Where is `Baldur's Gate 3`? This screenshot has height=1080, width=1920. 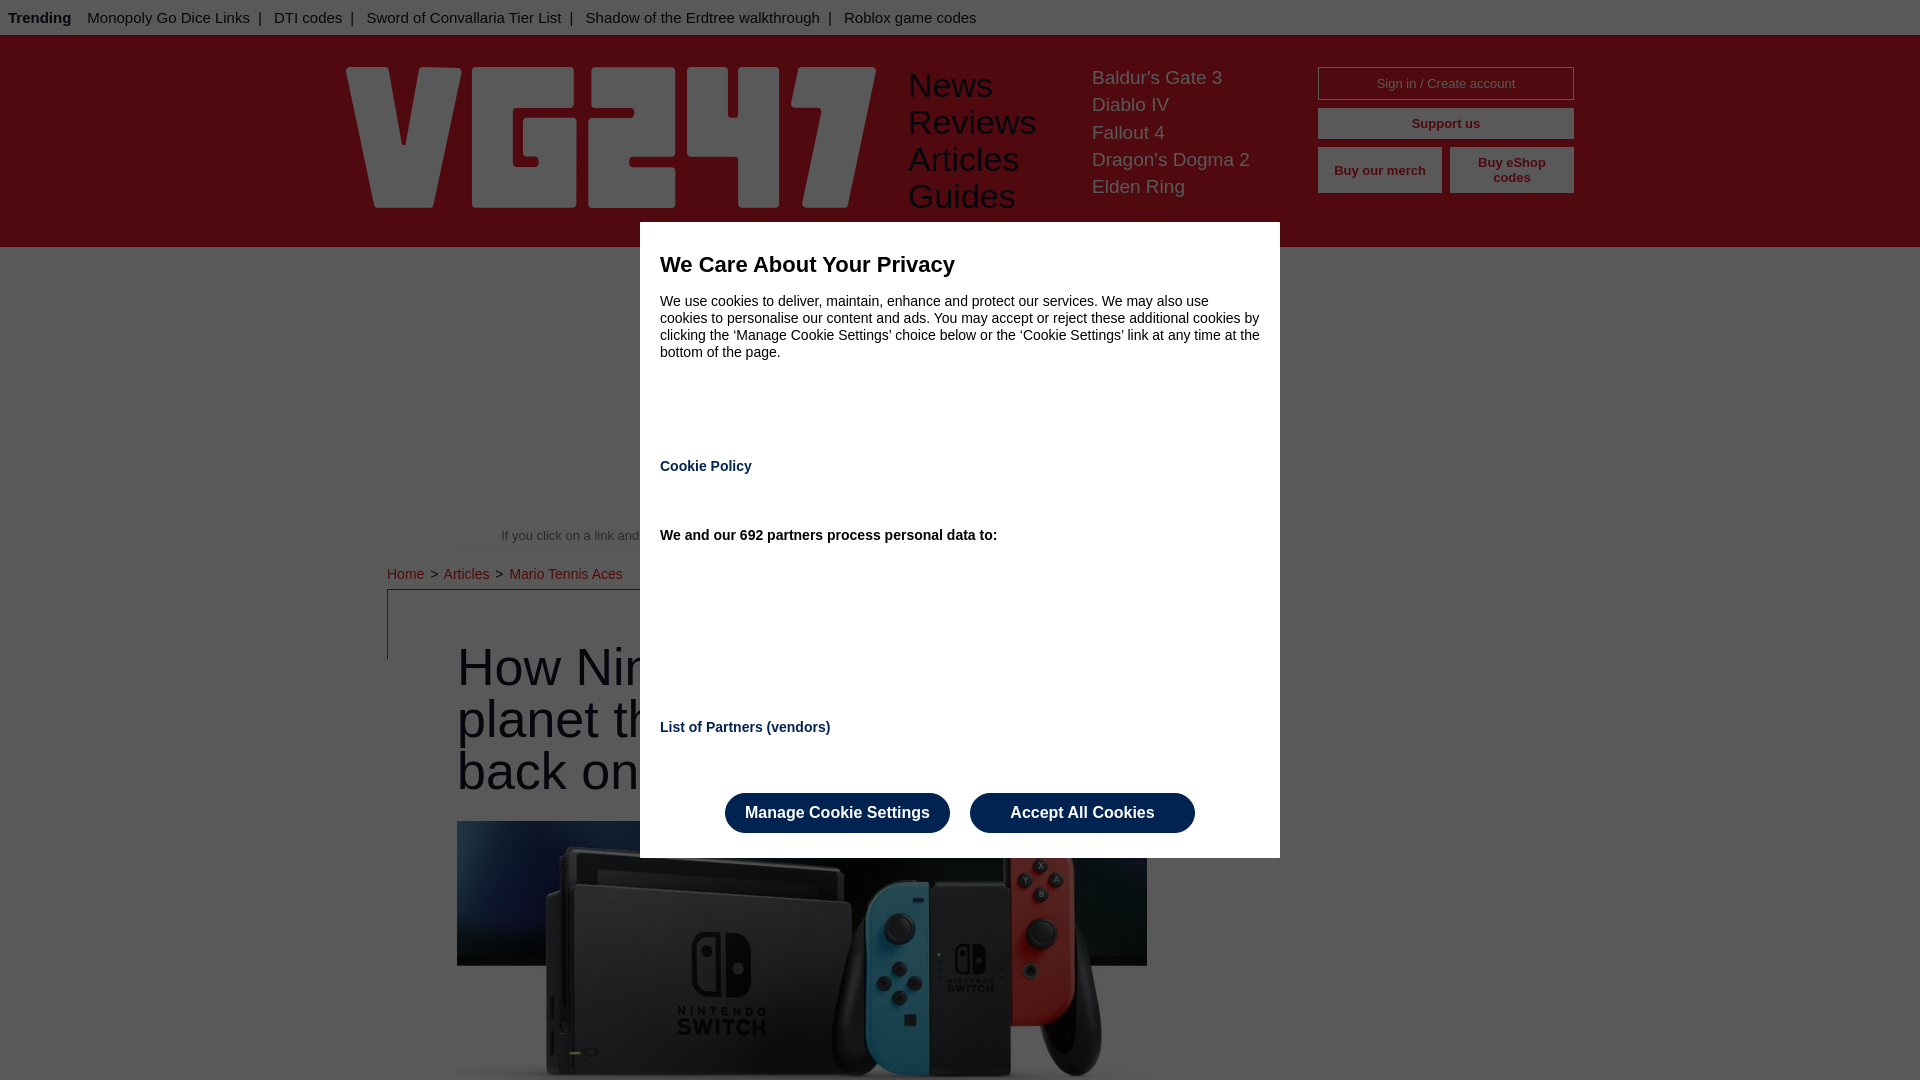 Baldur's Gate 3 is located at coordinates (1156, 76).